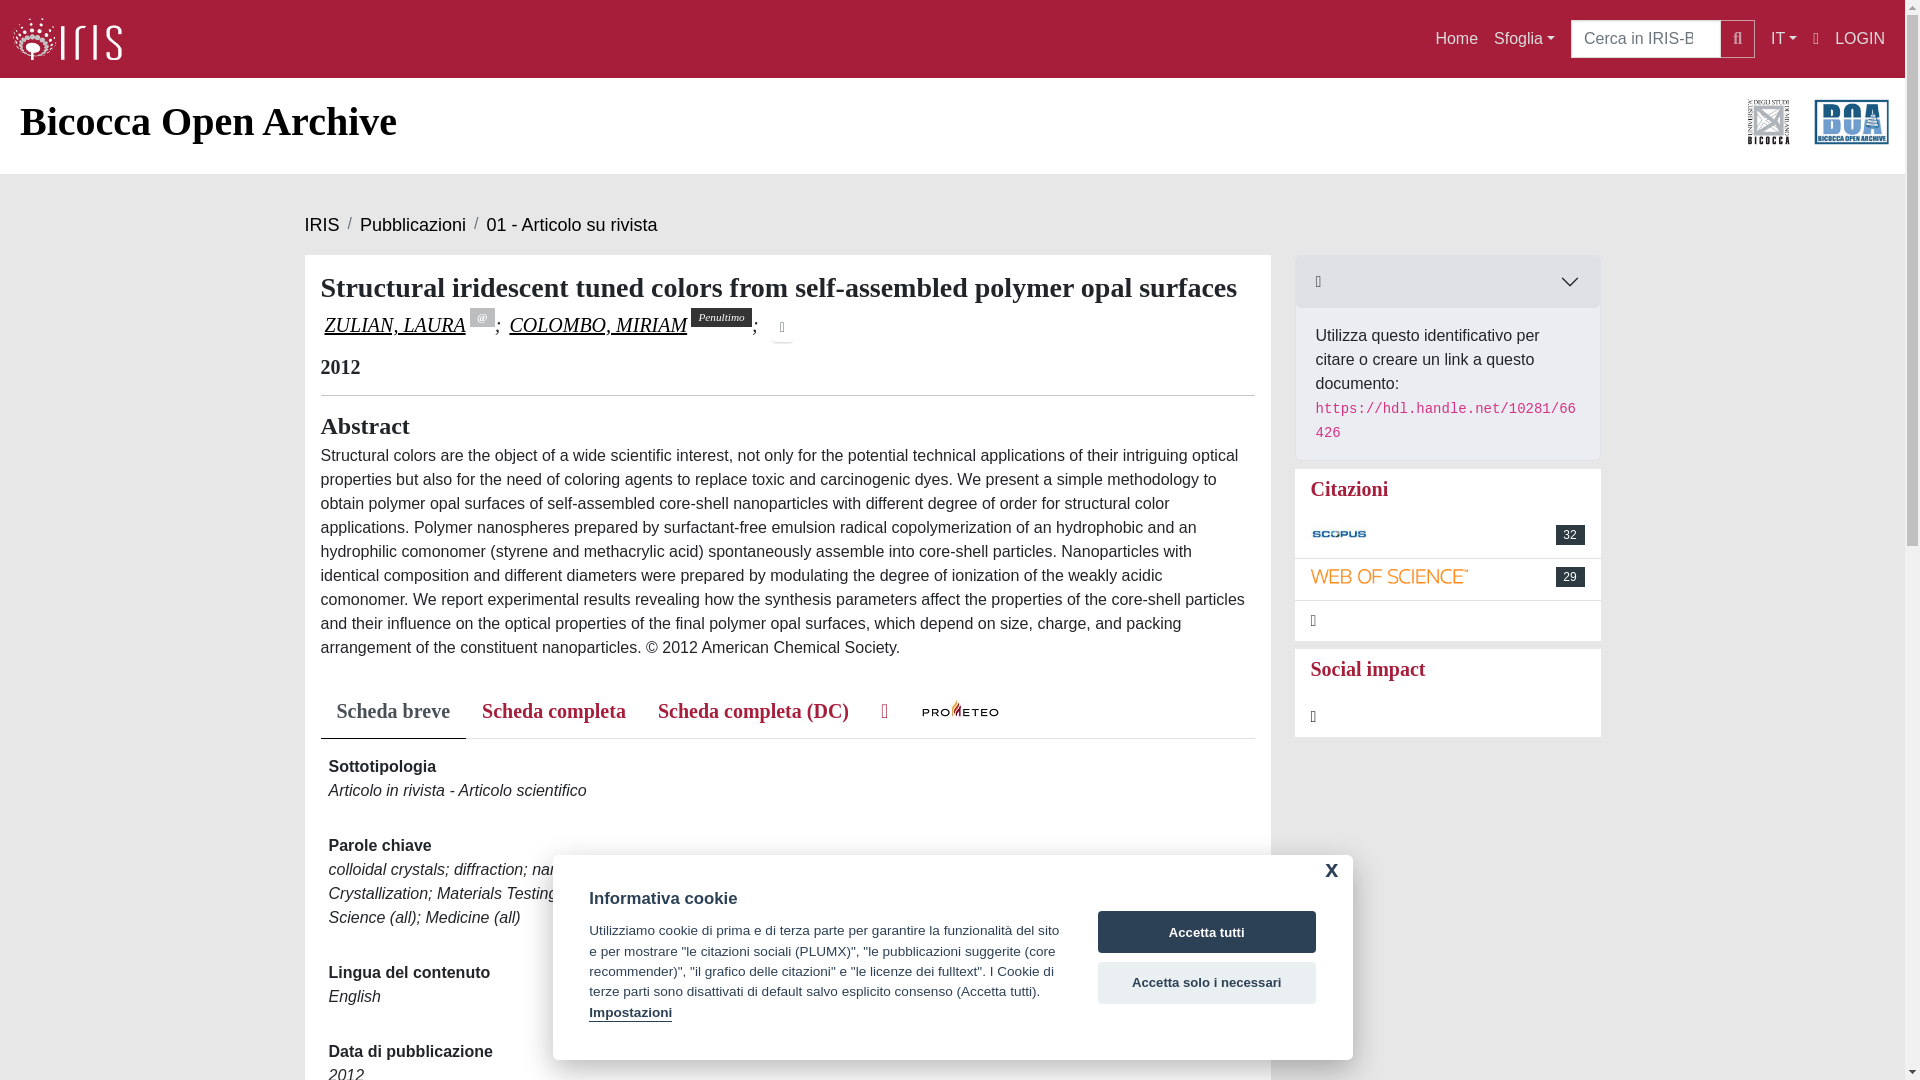 The image size is (1920, 1080). What do you see at coordinates (1570, 534) in the screenshot?
I see `aggiornato in data 14-07-2024 17:10` at bounding box center [1570, 534].